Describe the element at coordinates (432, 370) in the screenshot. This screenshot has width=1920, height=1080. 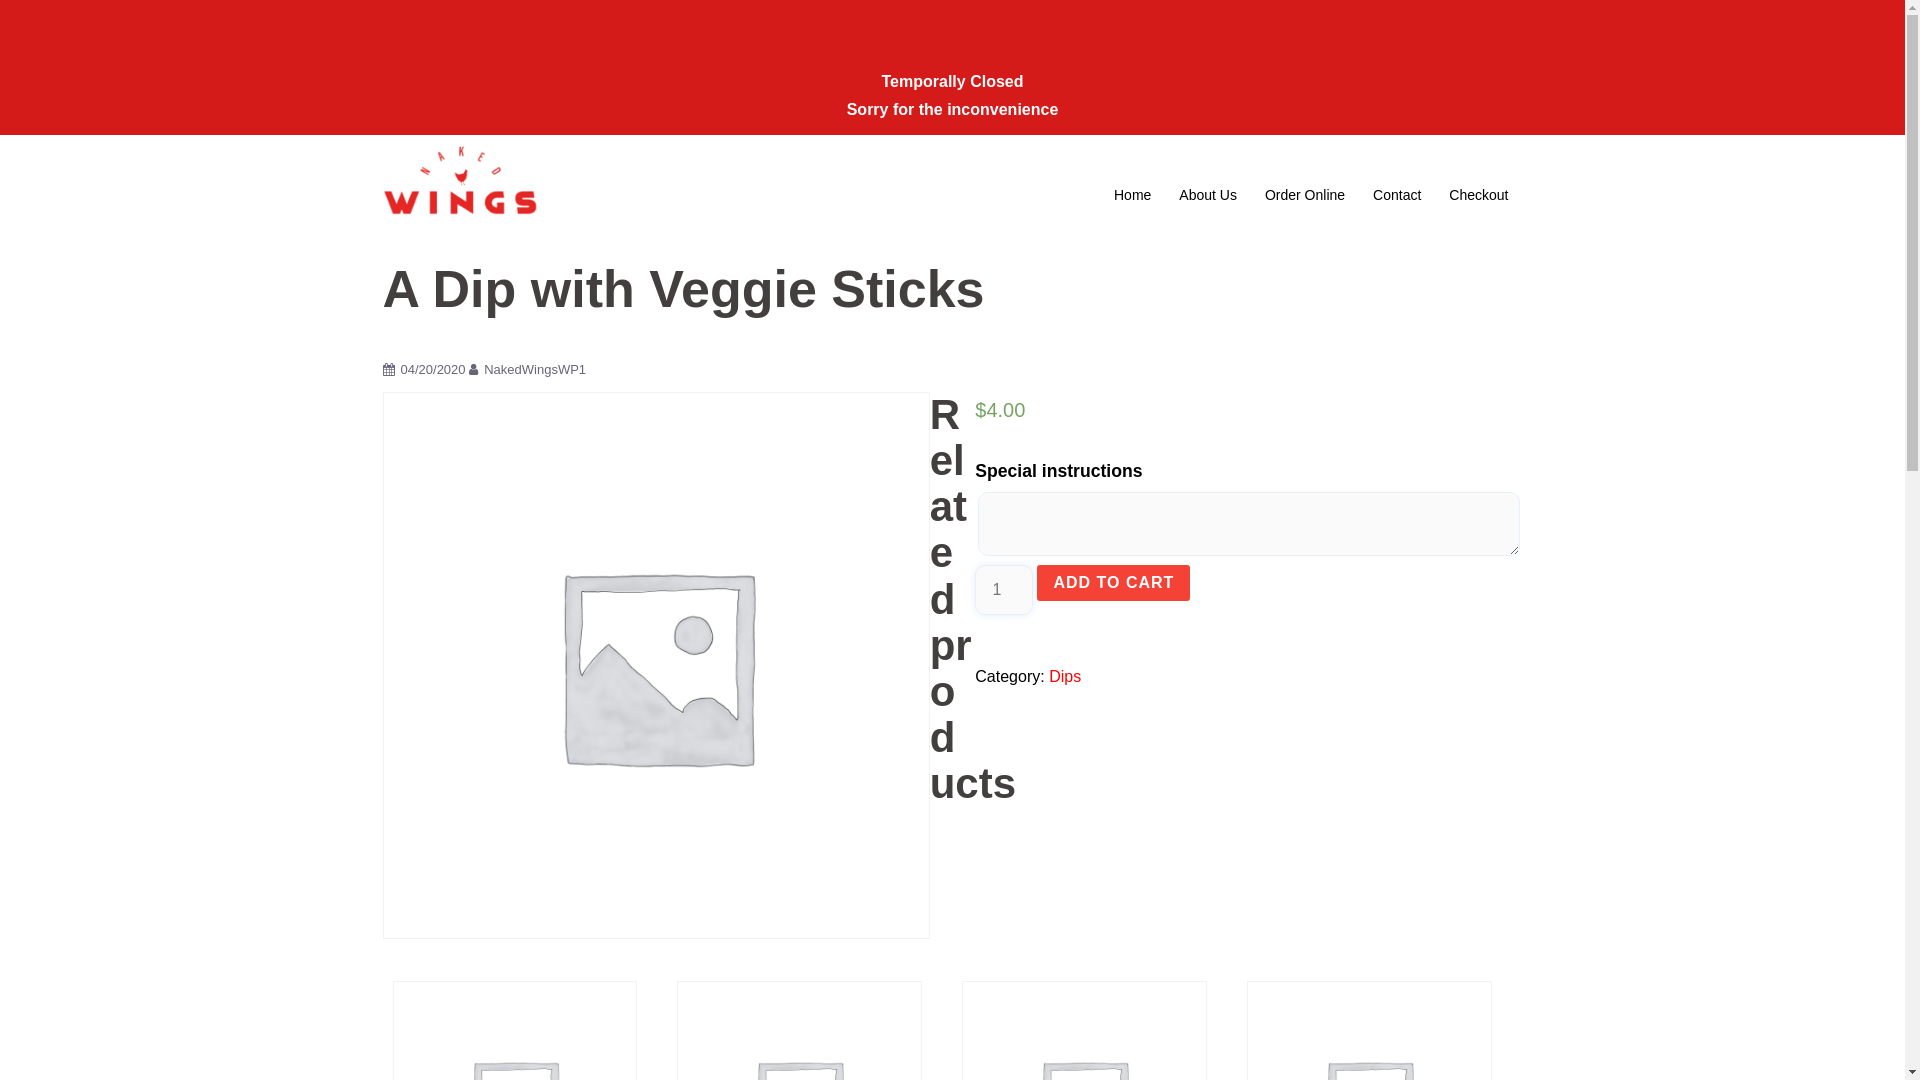
I see `04/20/2020` at that location.